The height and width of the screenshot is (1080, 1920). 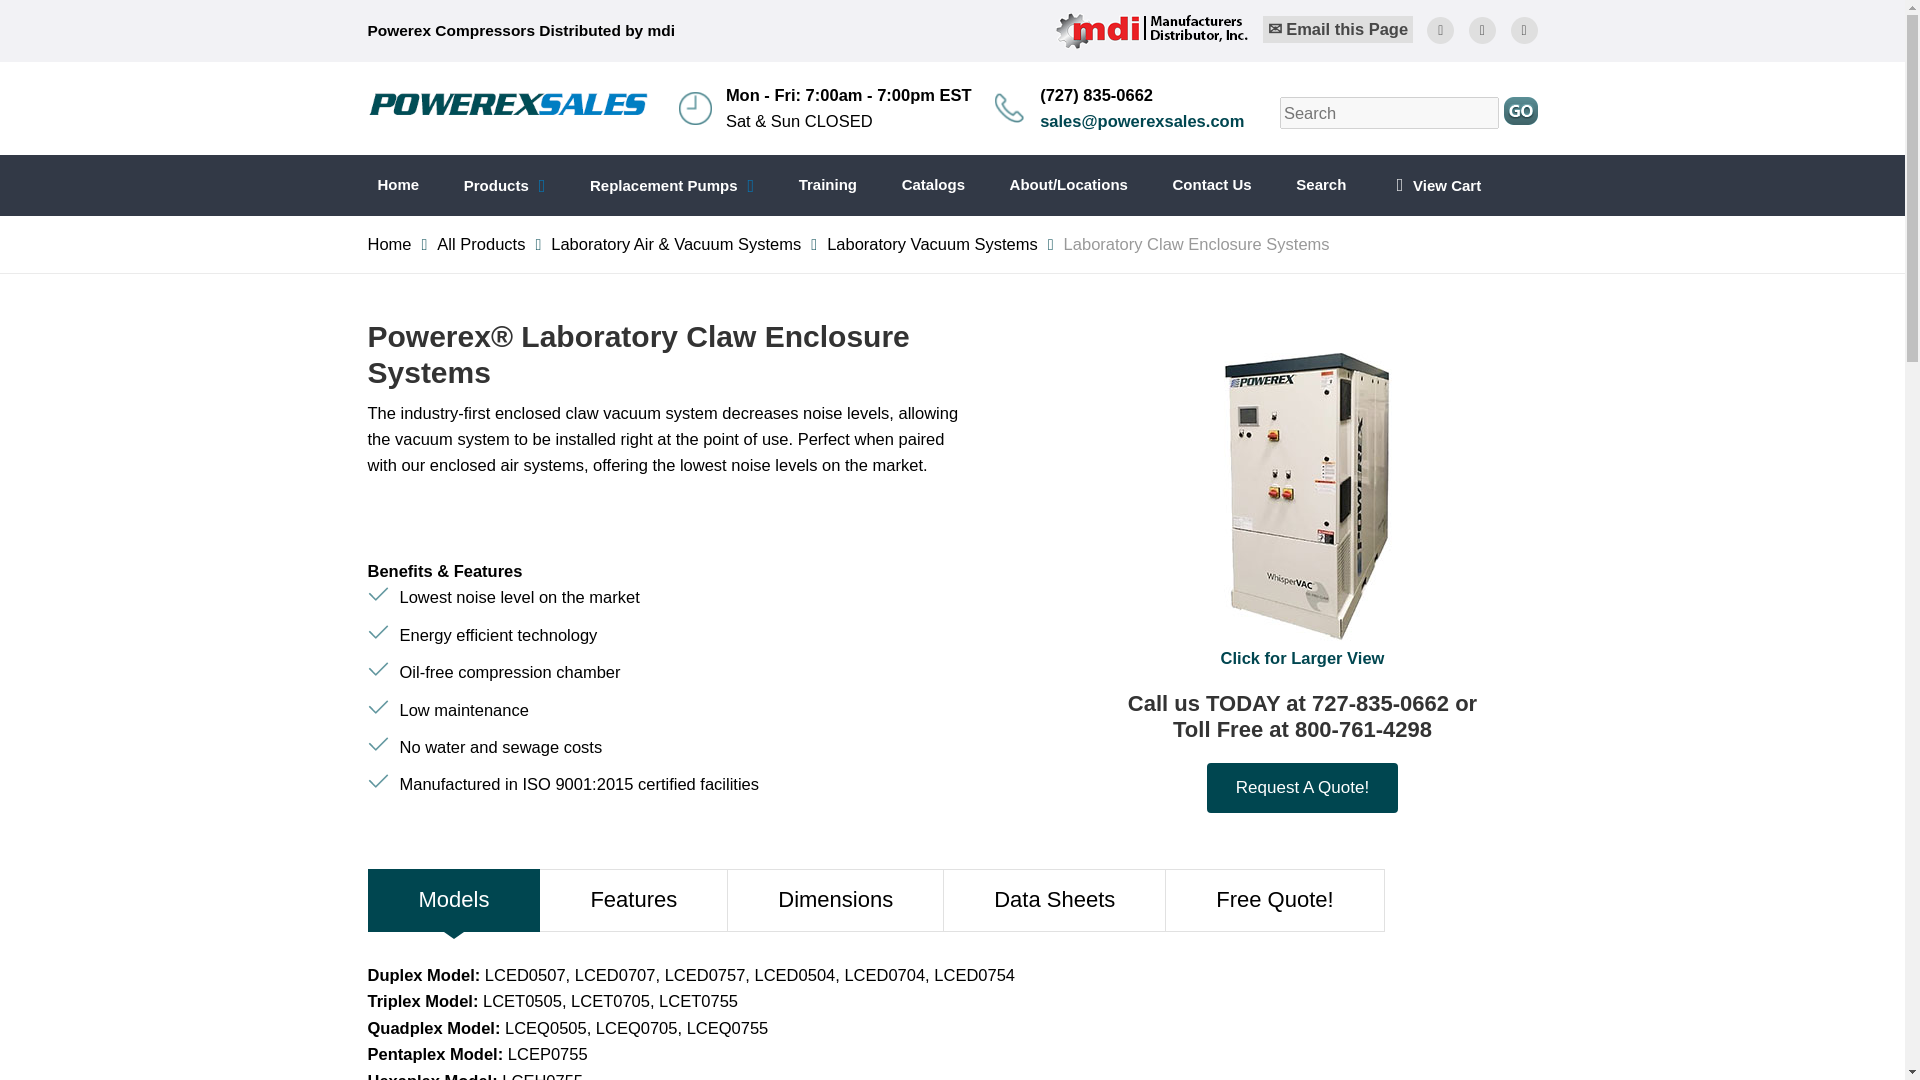 What do you see at coordinates (828, 185) in the screenshot?
I see `Training` at bounding box center [828, 185].